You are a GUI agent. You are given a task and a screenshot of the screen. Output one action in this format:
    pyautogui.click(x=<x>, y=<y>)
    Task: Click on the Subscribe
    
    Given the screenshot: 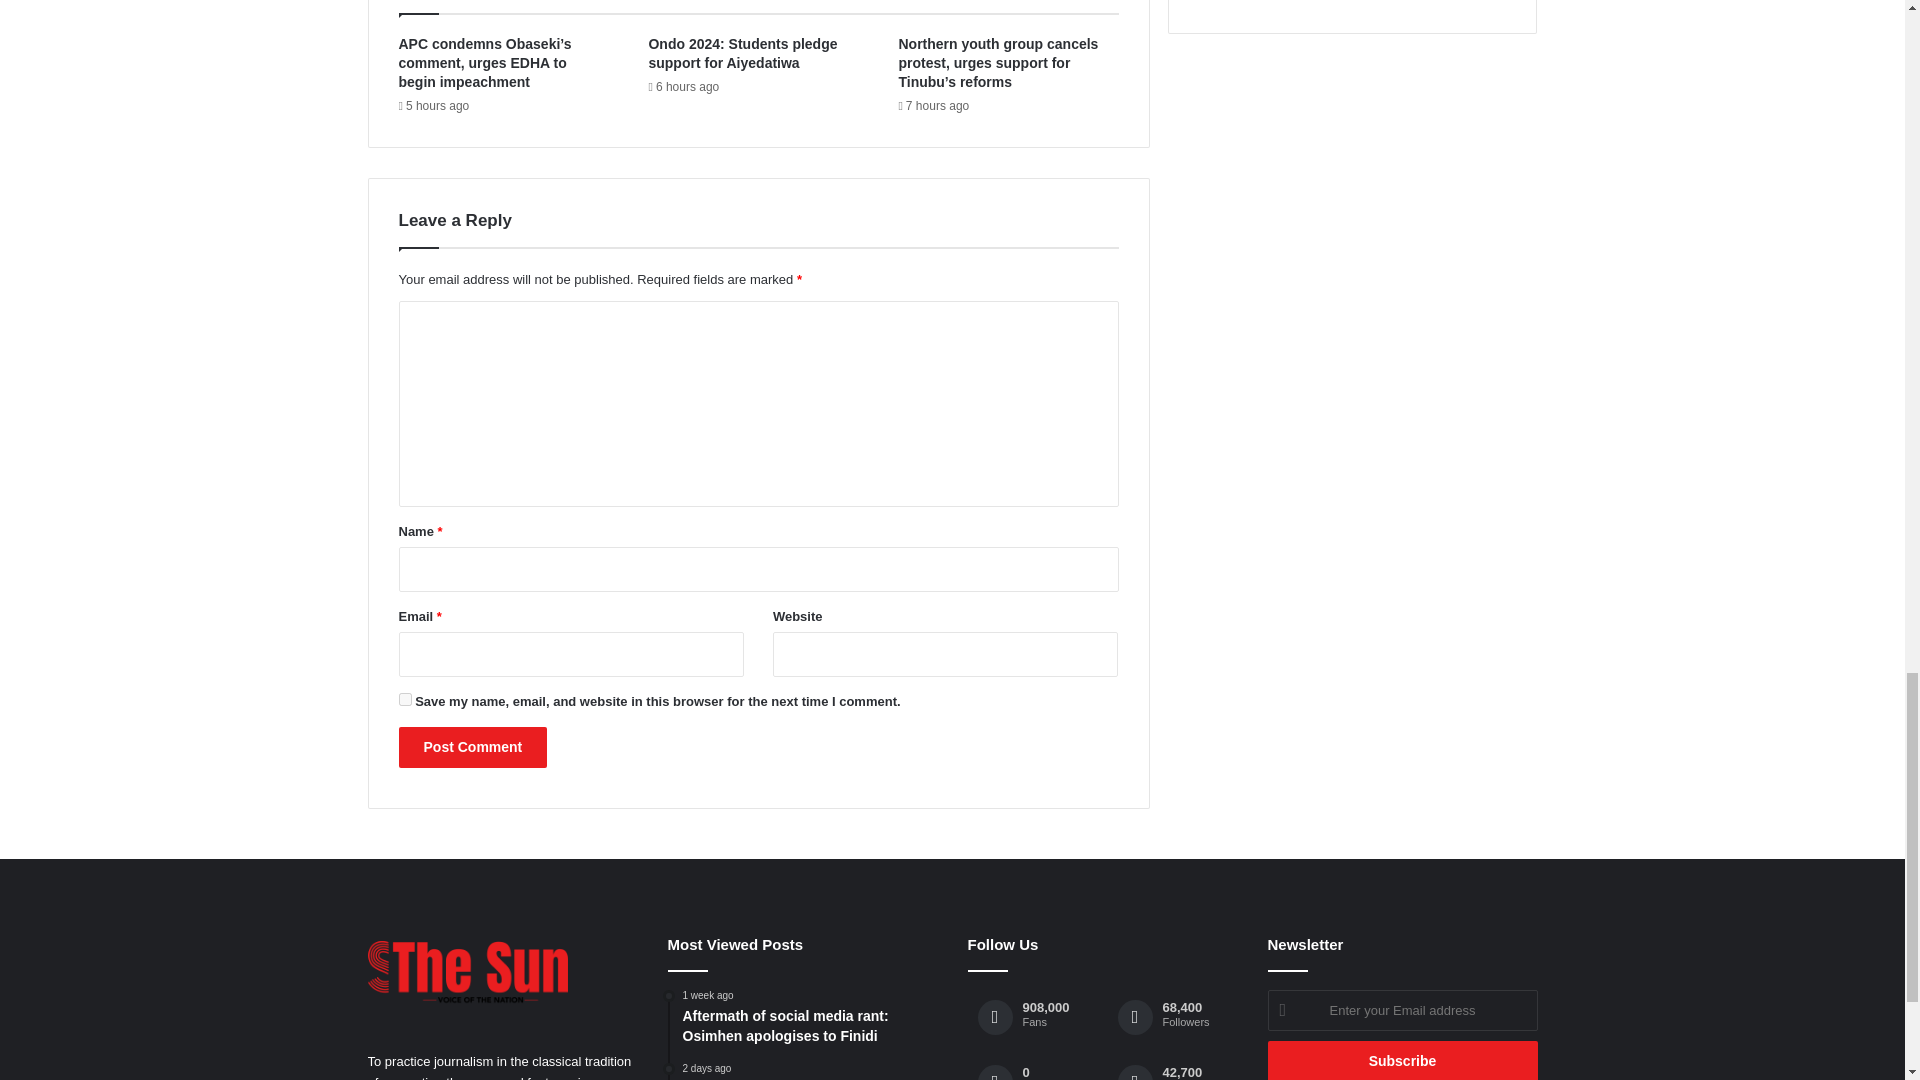 What is the action you would take?
    pyautogui.click(x=1402, y=1060)
    